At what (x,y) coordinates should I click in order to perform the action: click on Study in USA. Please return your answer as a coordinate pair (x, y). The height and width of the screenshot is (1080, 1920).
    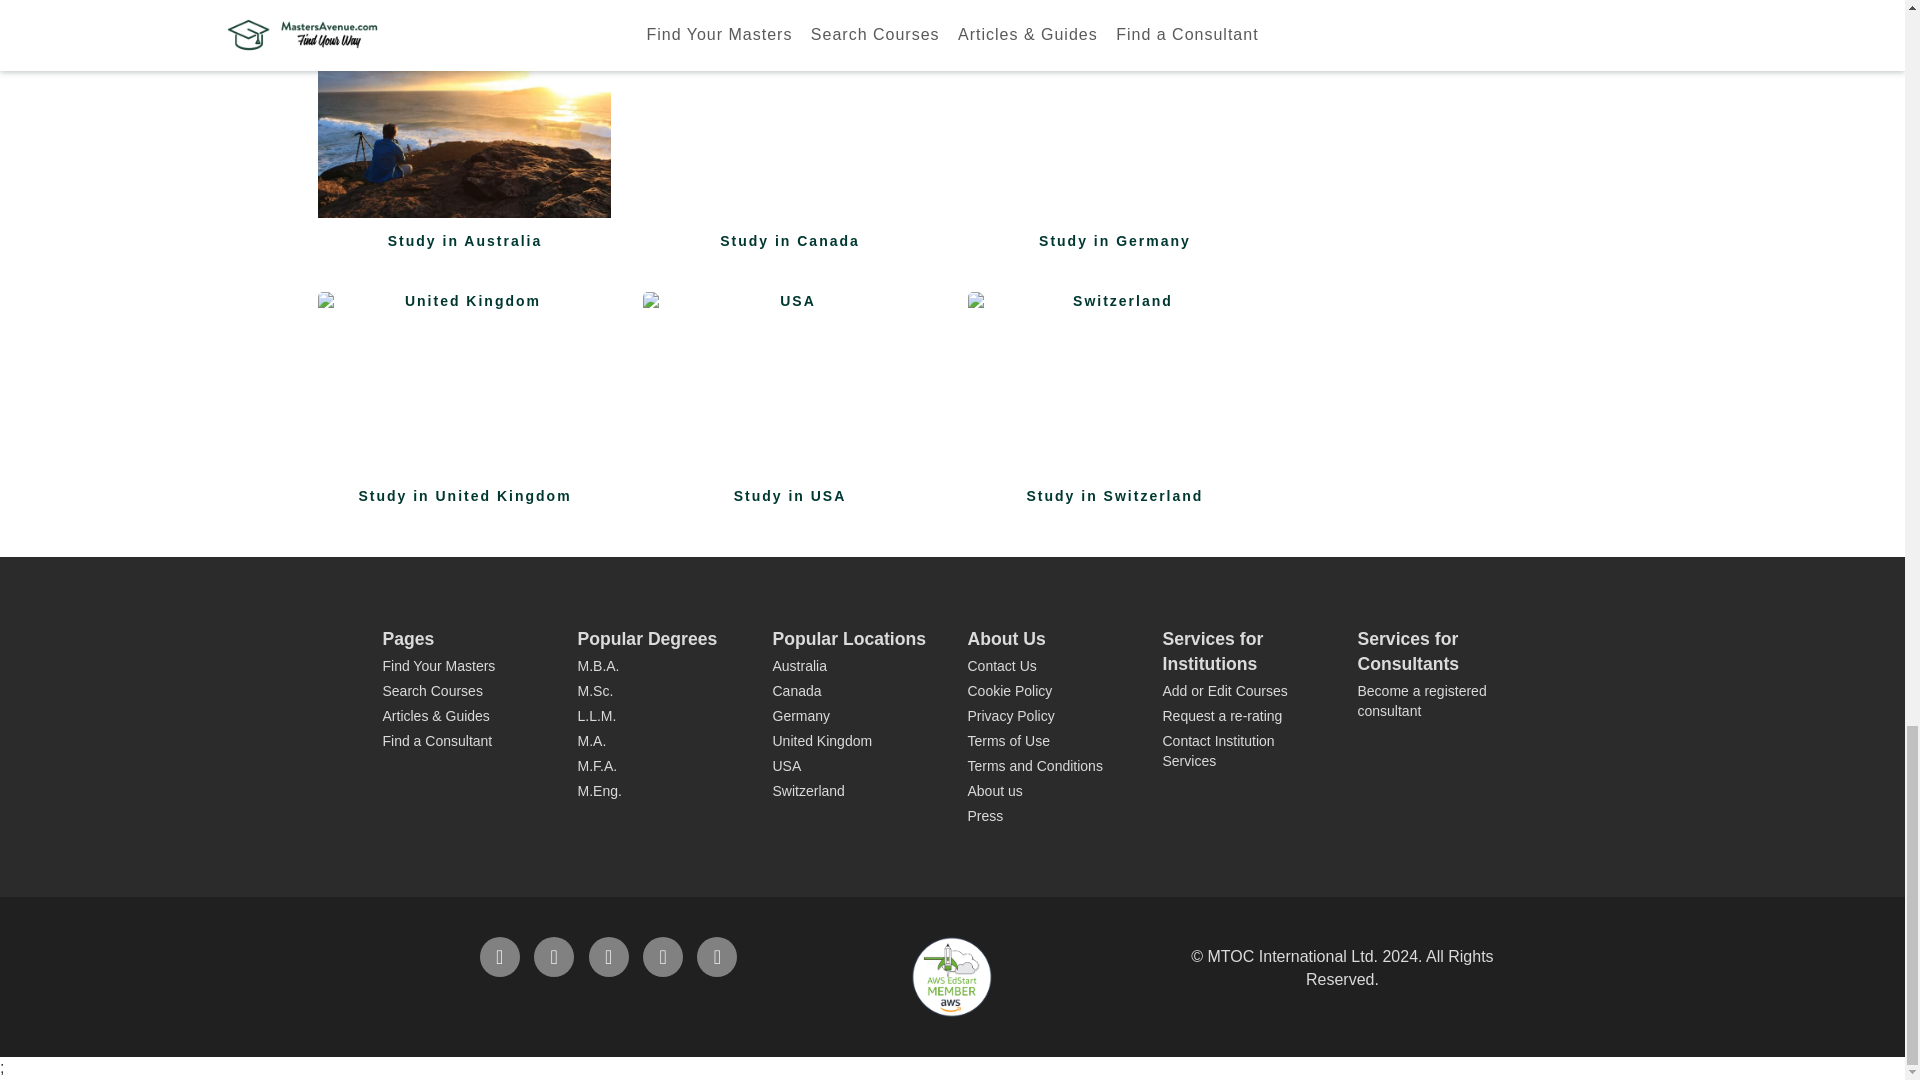
    Looking at the image, I should click on (788, 389).